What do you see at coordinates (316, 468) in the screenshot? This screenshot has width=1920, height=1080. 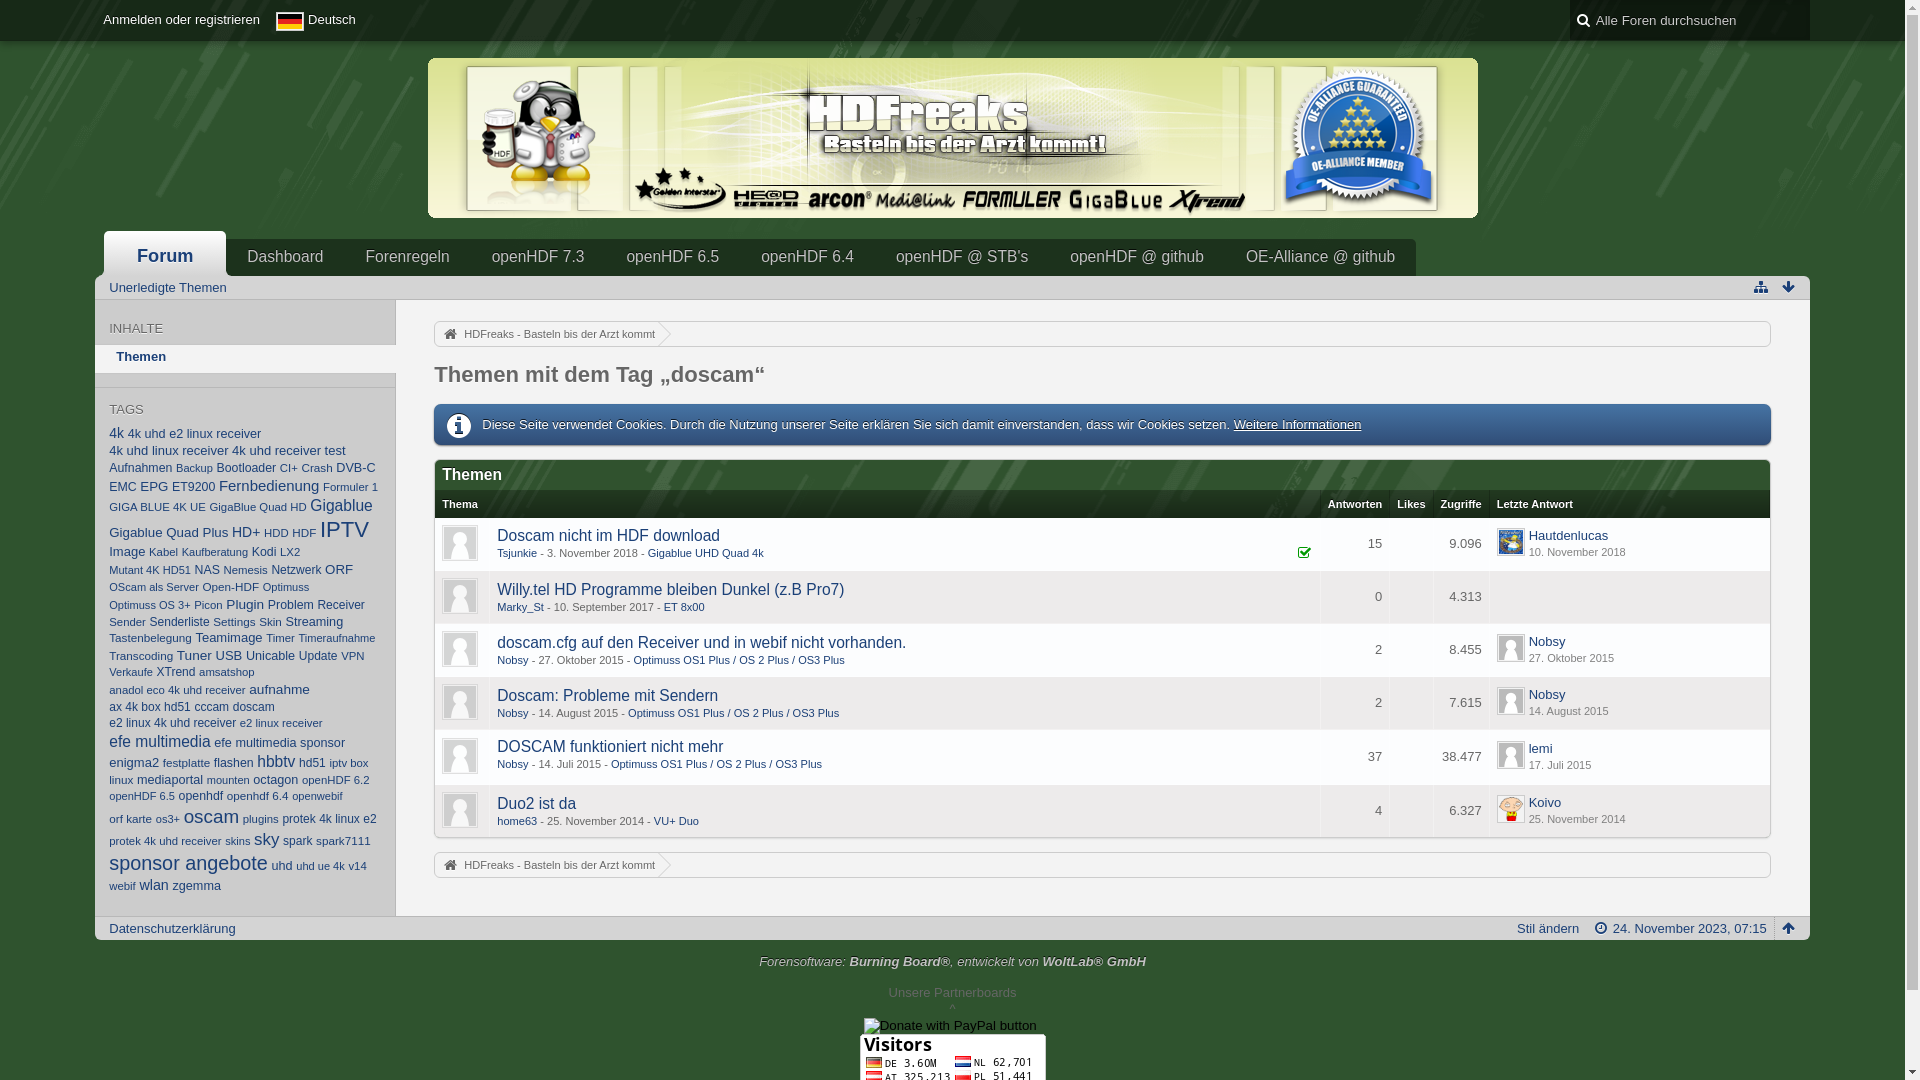 I see `Crash` at bounding box center [316, 468].